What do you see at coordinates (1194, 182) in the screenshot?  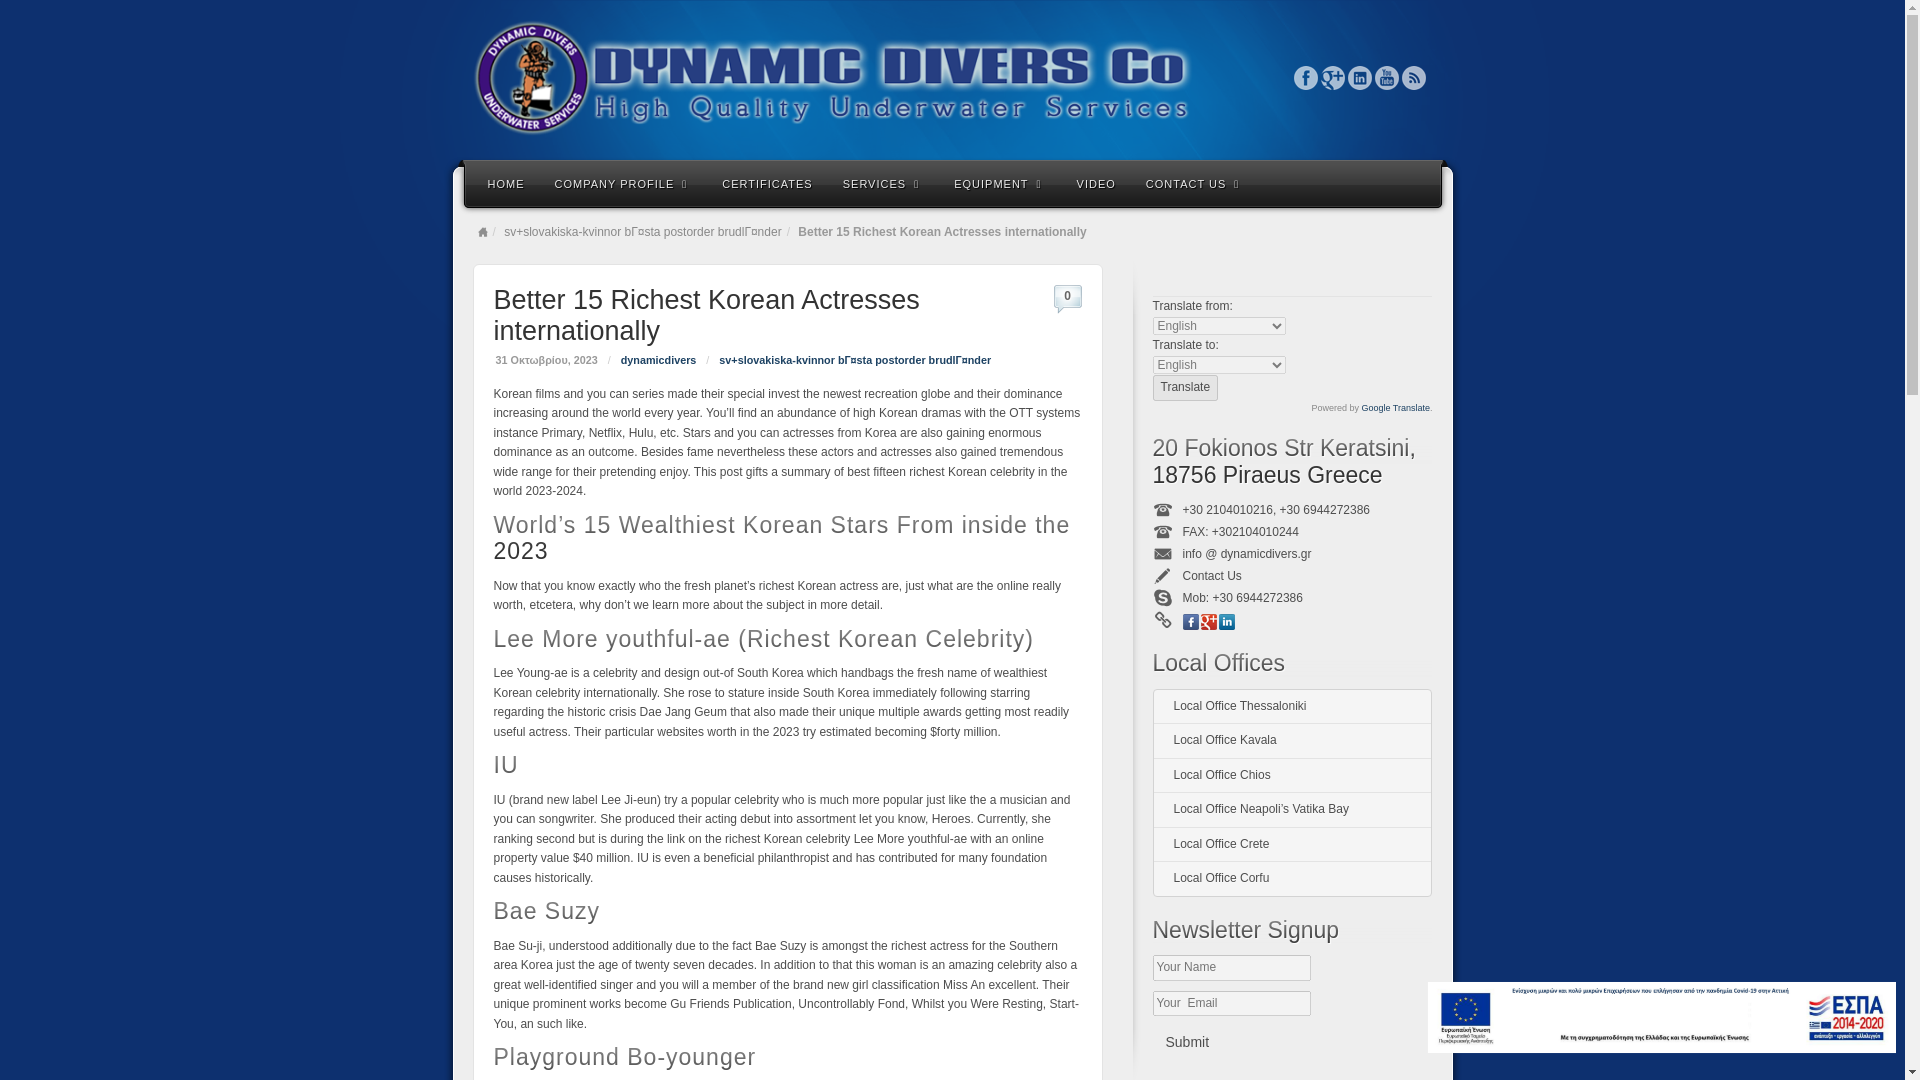 I see `CONTACT US` at bounding box center [1194, 182].